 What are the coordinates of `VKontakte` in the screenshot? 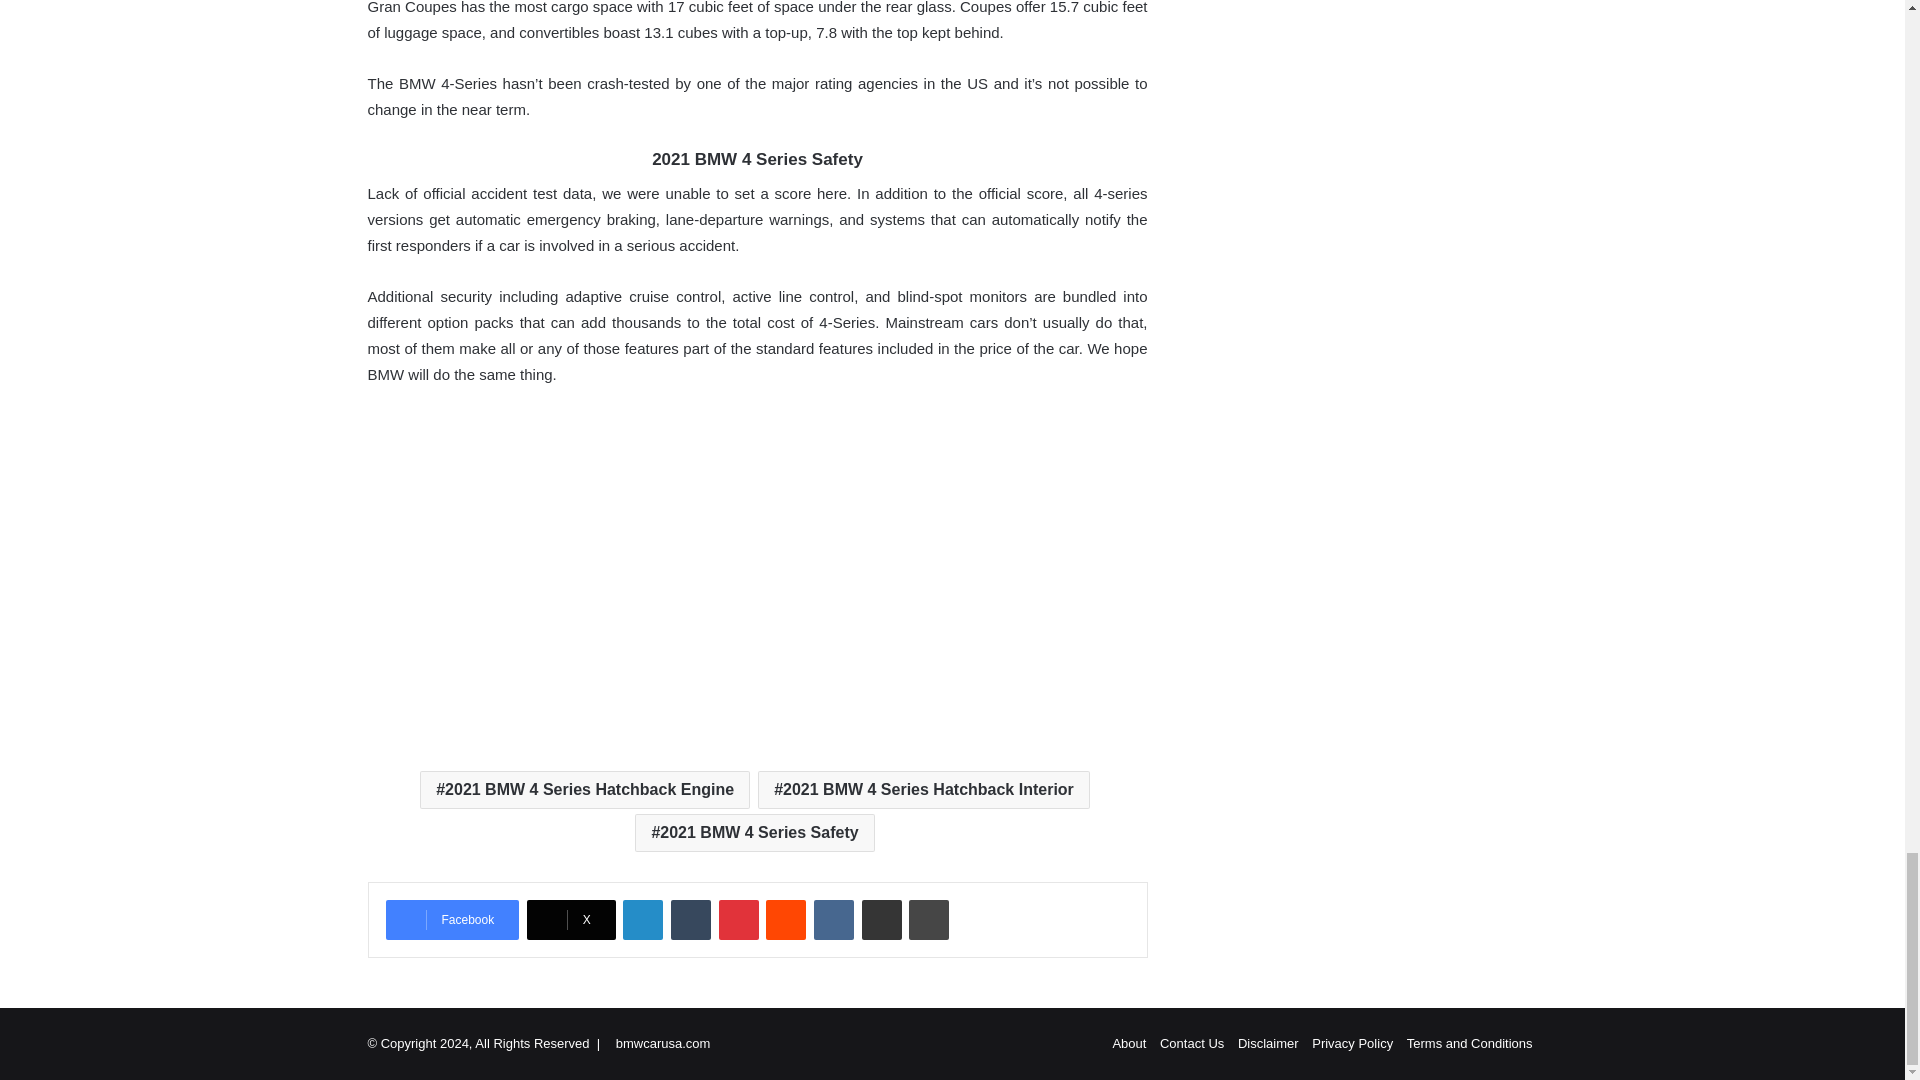 It's located at (834, 919).